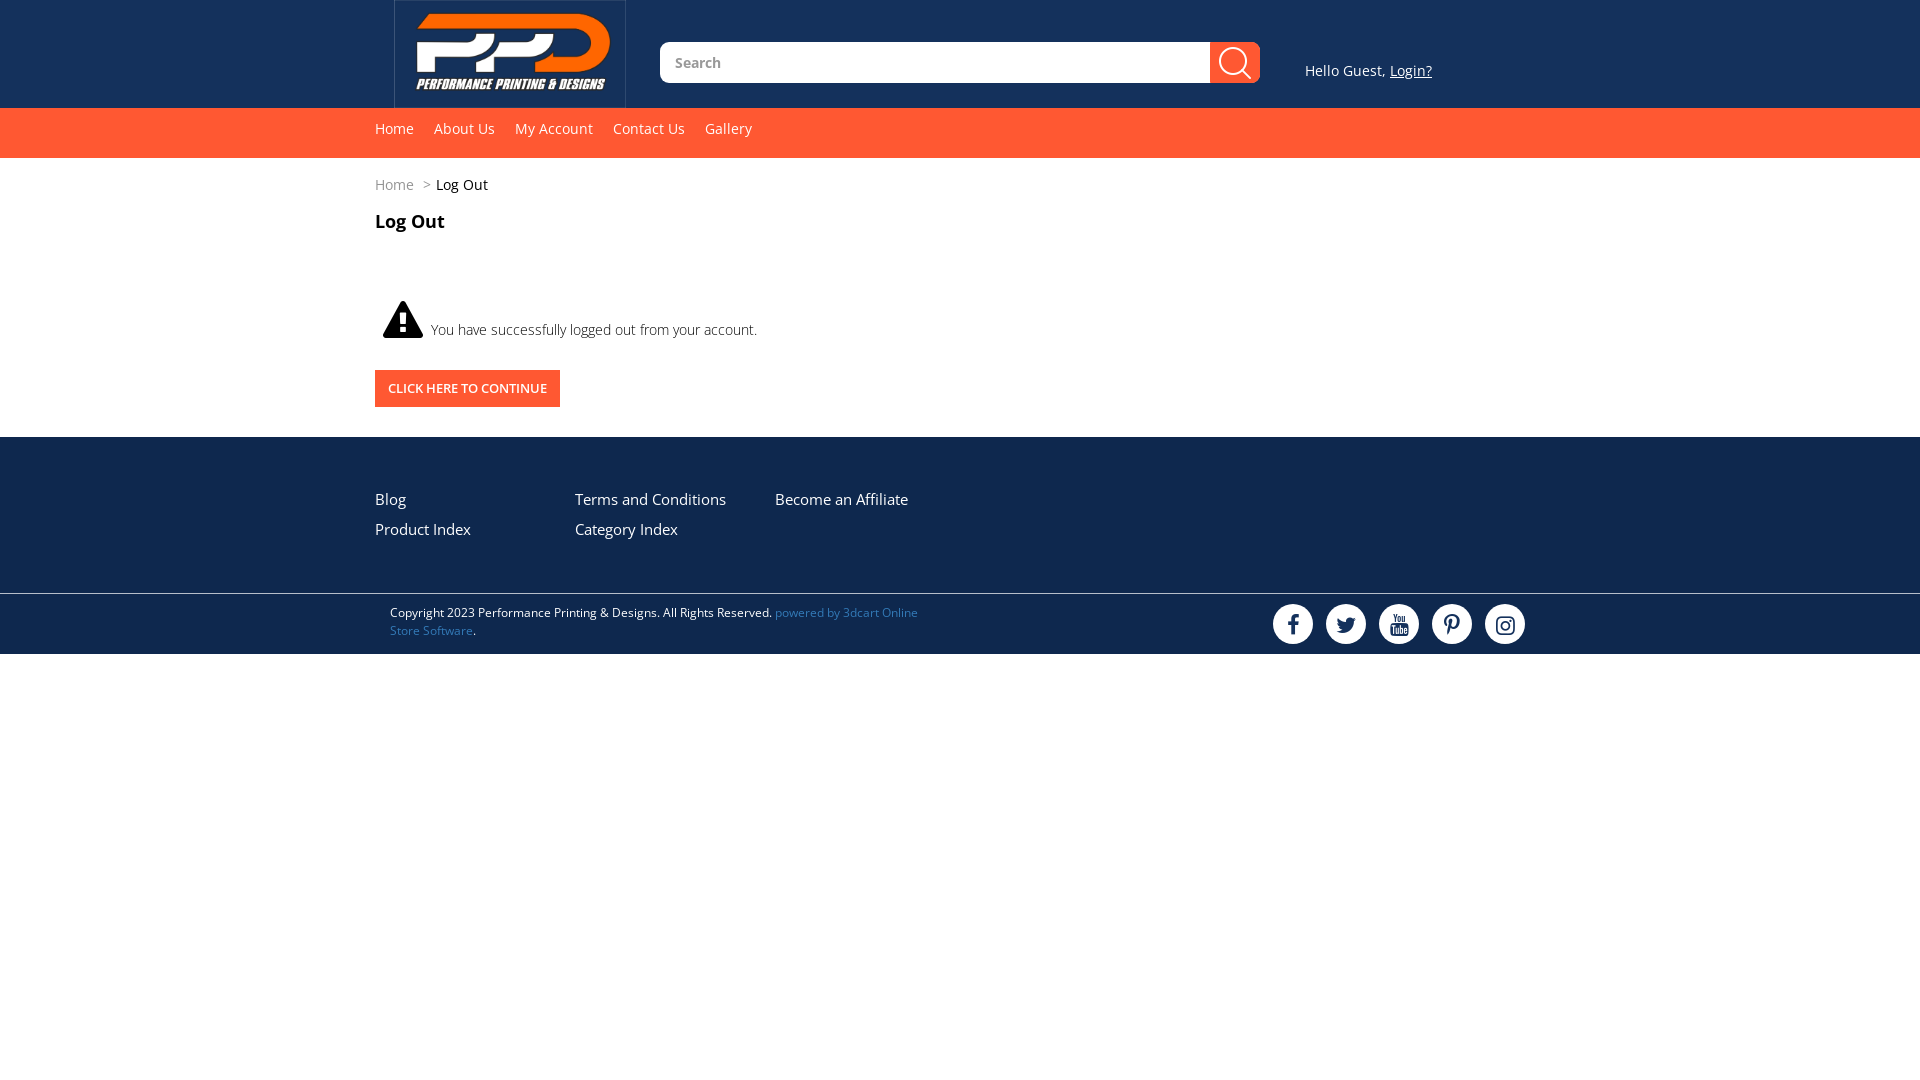  Describe the element at coordinates (390, 498) in the screenshot. I see `Blog` at that location.